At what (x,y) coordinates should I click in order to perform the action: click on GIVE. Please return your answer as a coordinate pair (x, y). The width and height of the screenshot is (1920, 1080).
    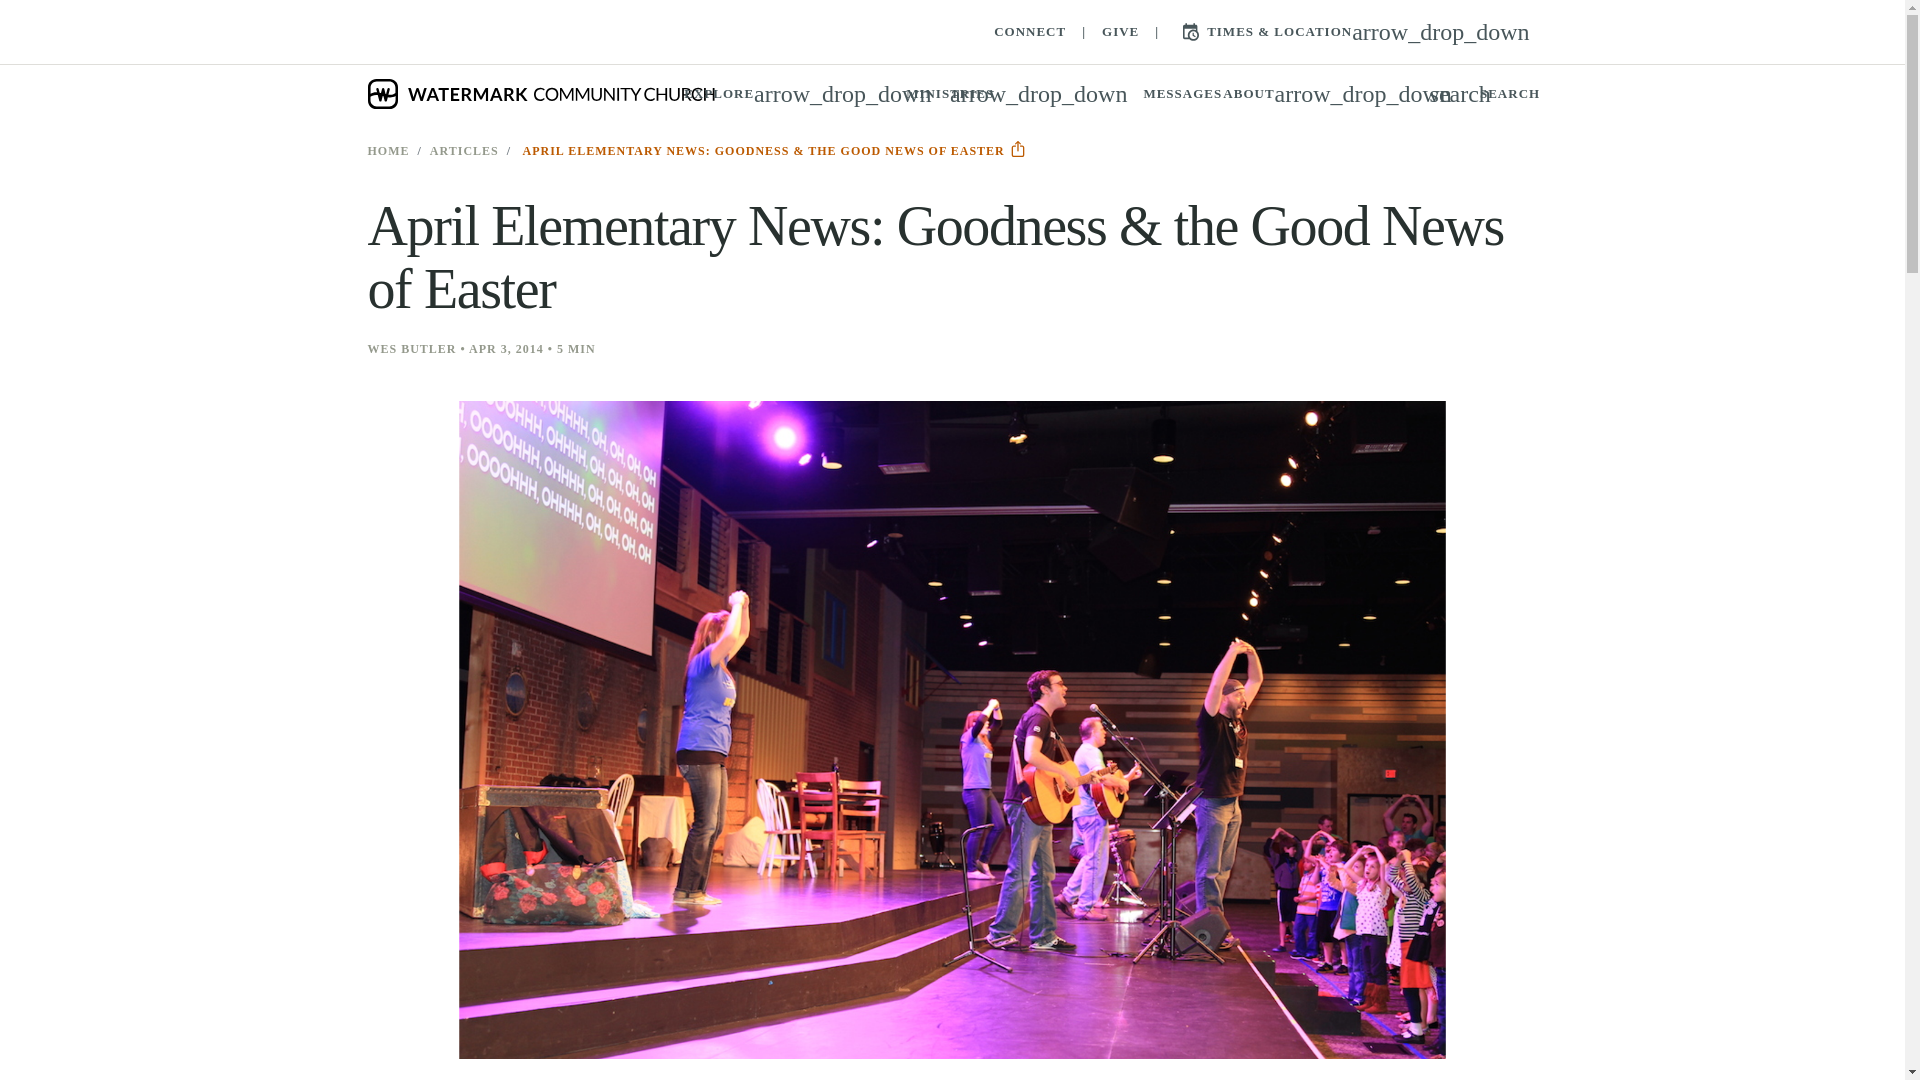
    Looking at the image, I should click on (624, 94).